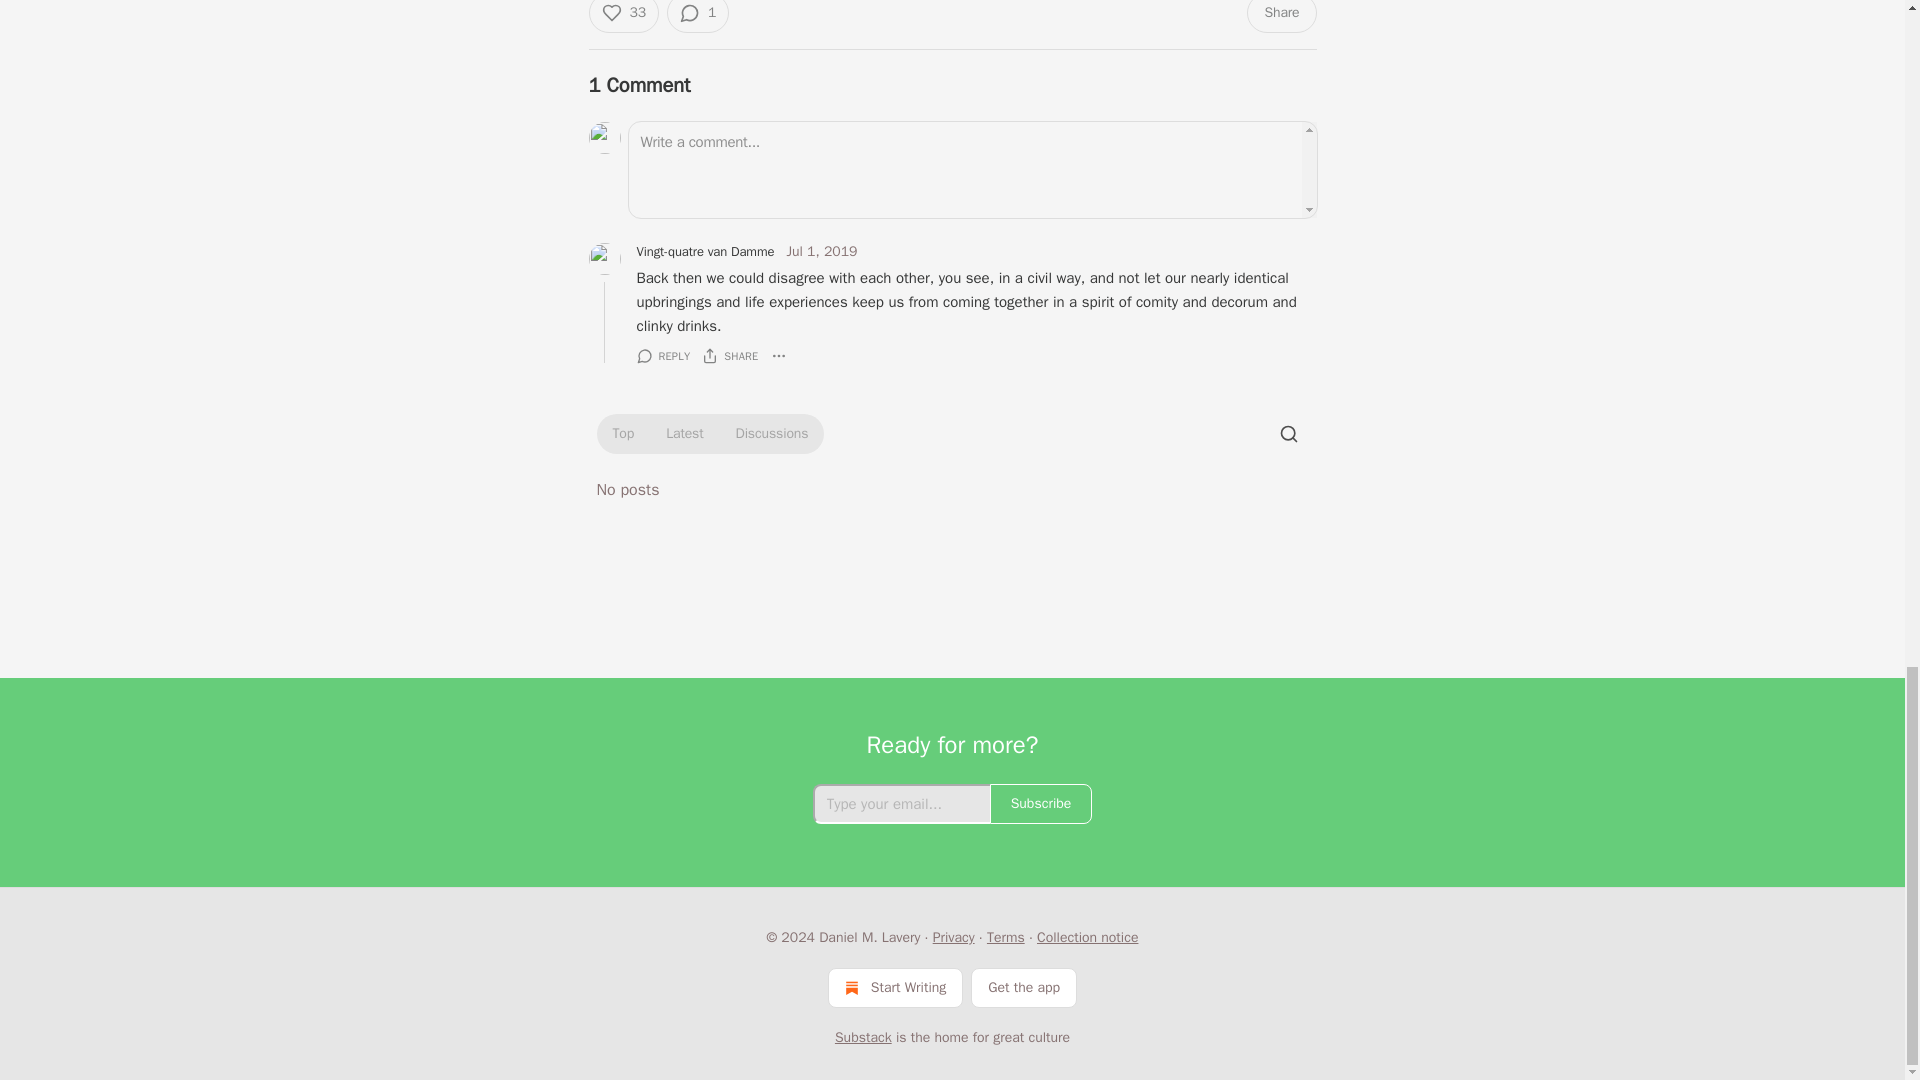 This screenshot has height=1080, width=1920. What do you see at coordinates (684, 434) in the screenshot?
I see `Latest` at bounding box center [684, 434].